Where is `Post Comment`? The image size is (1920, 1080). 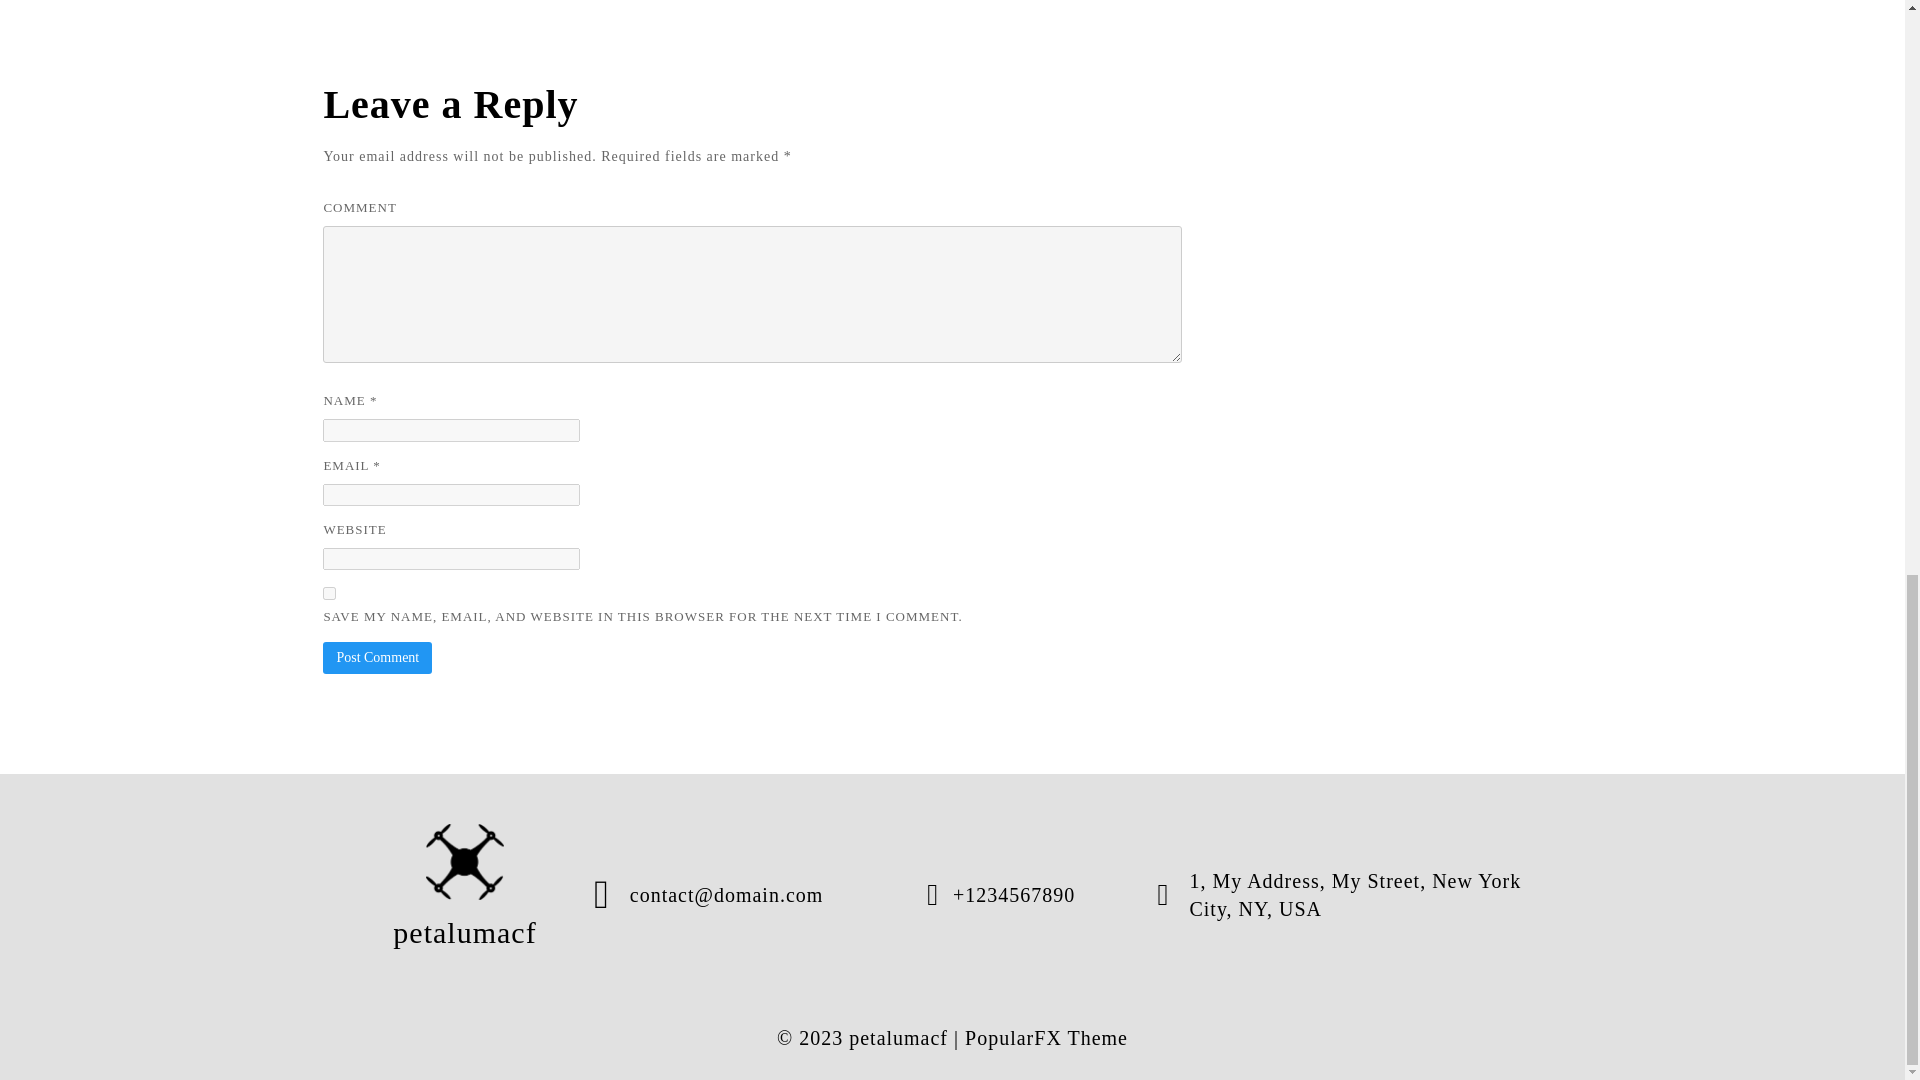
Post Comment is located at coordinates (377, 657).